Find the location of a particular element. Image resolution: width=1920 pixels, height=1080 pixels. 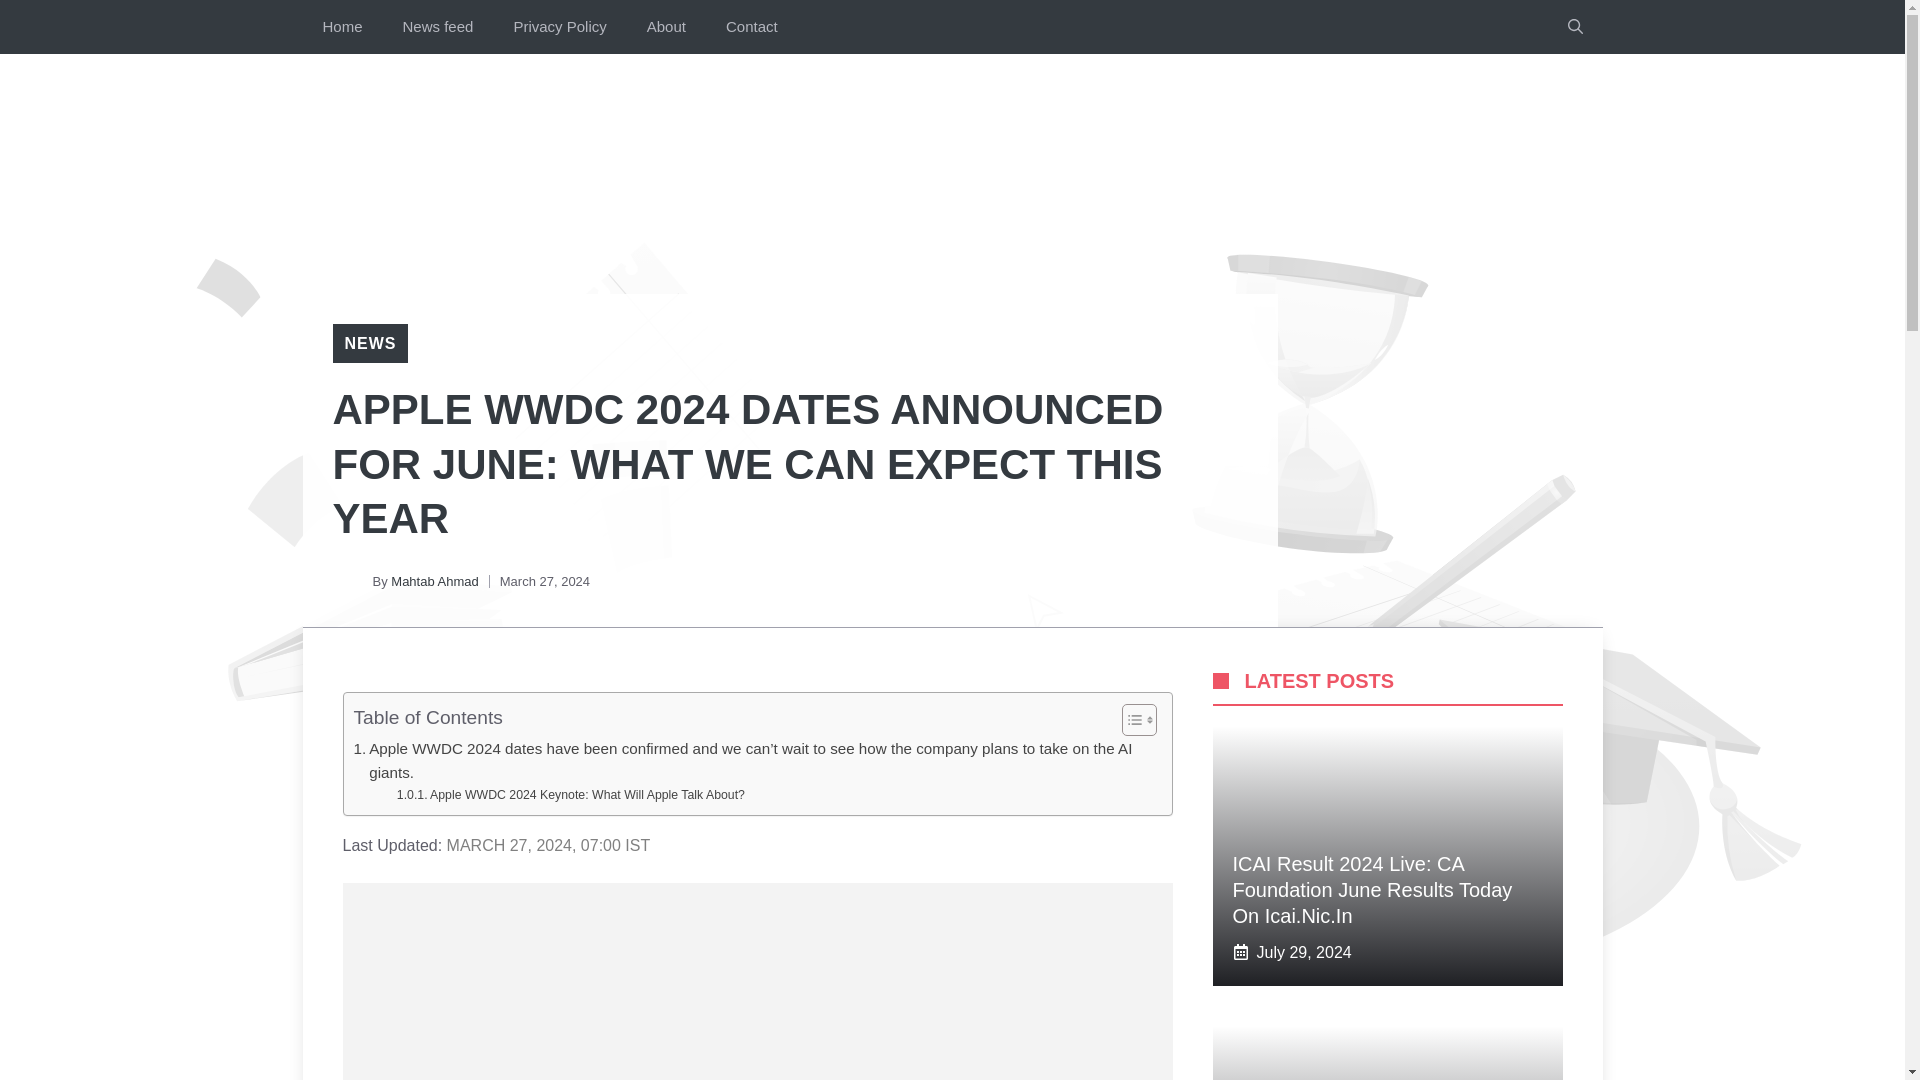

Mahtab Ahmad is located at coordinates (434, 580).